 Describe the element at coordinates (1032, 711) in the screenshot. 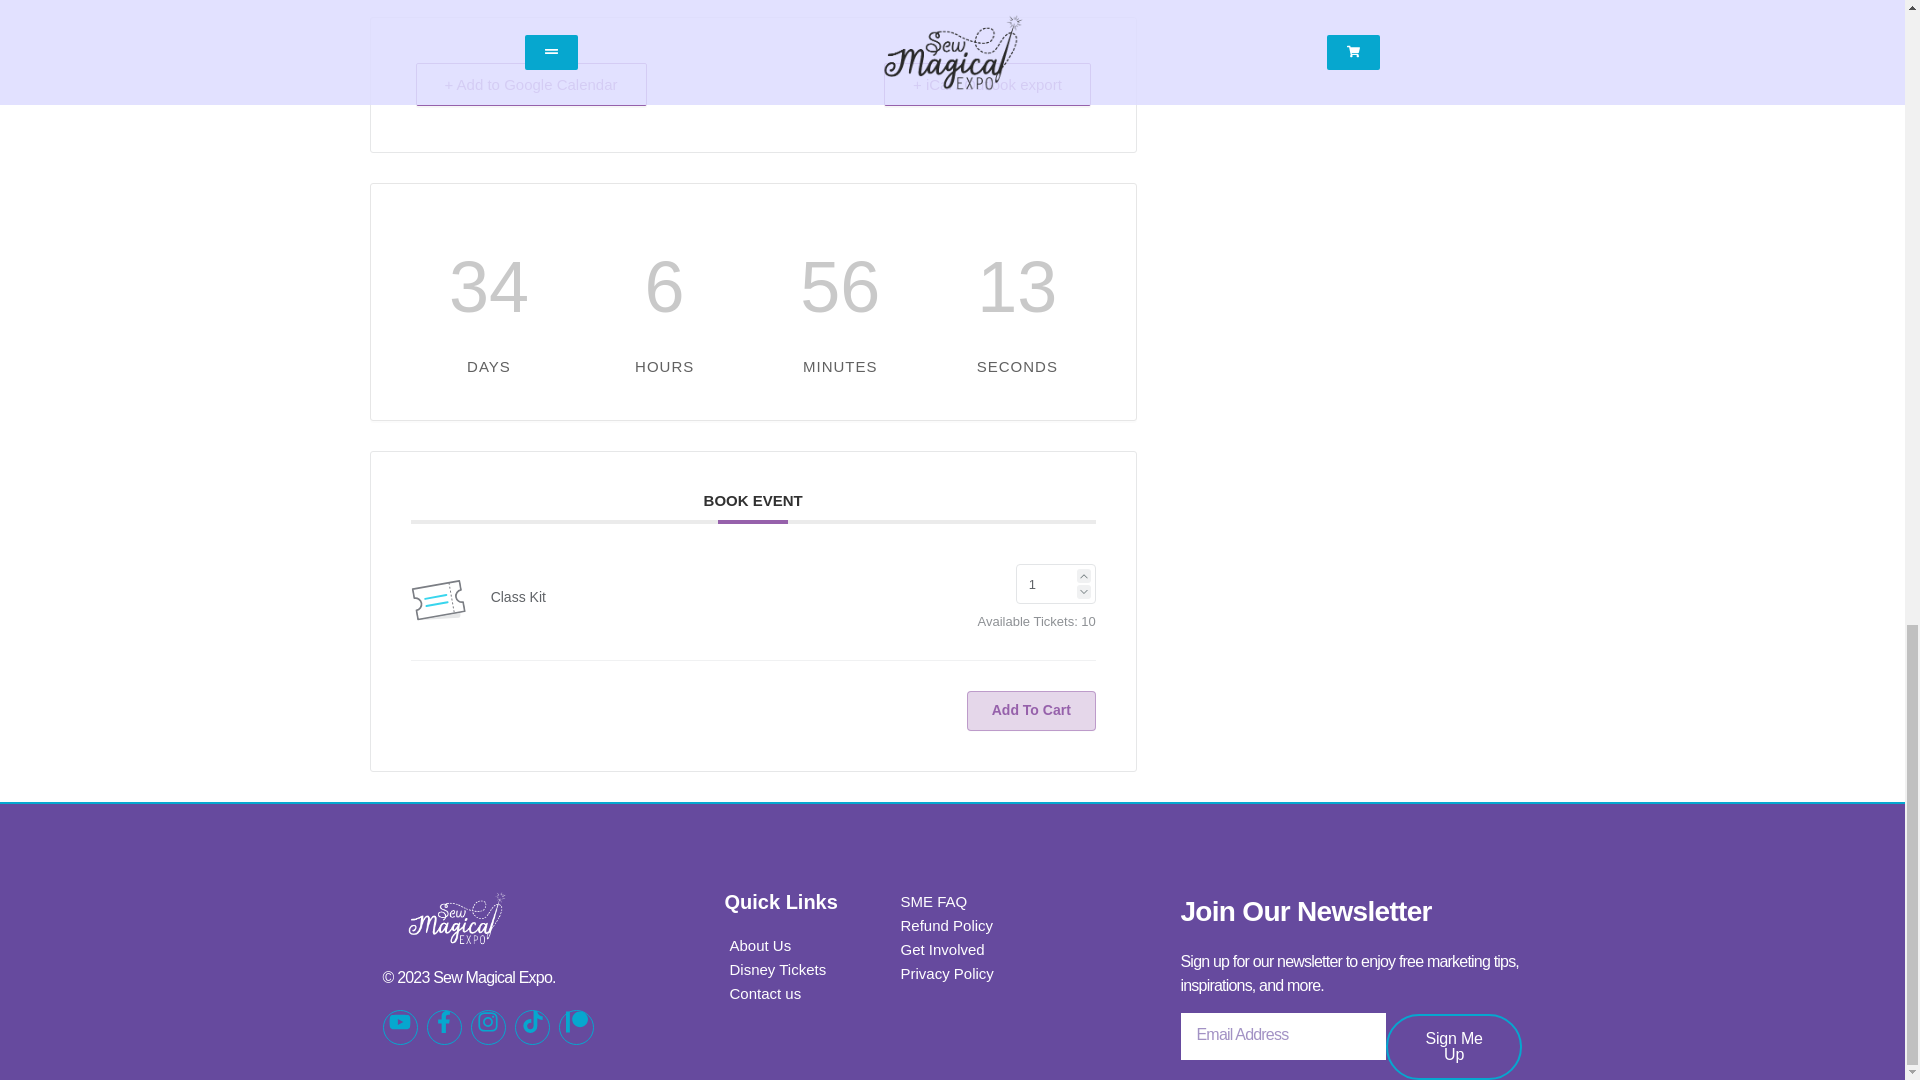

I see `Add To Cart` at that location.